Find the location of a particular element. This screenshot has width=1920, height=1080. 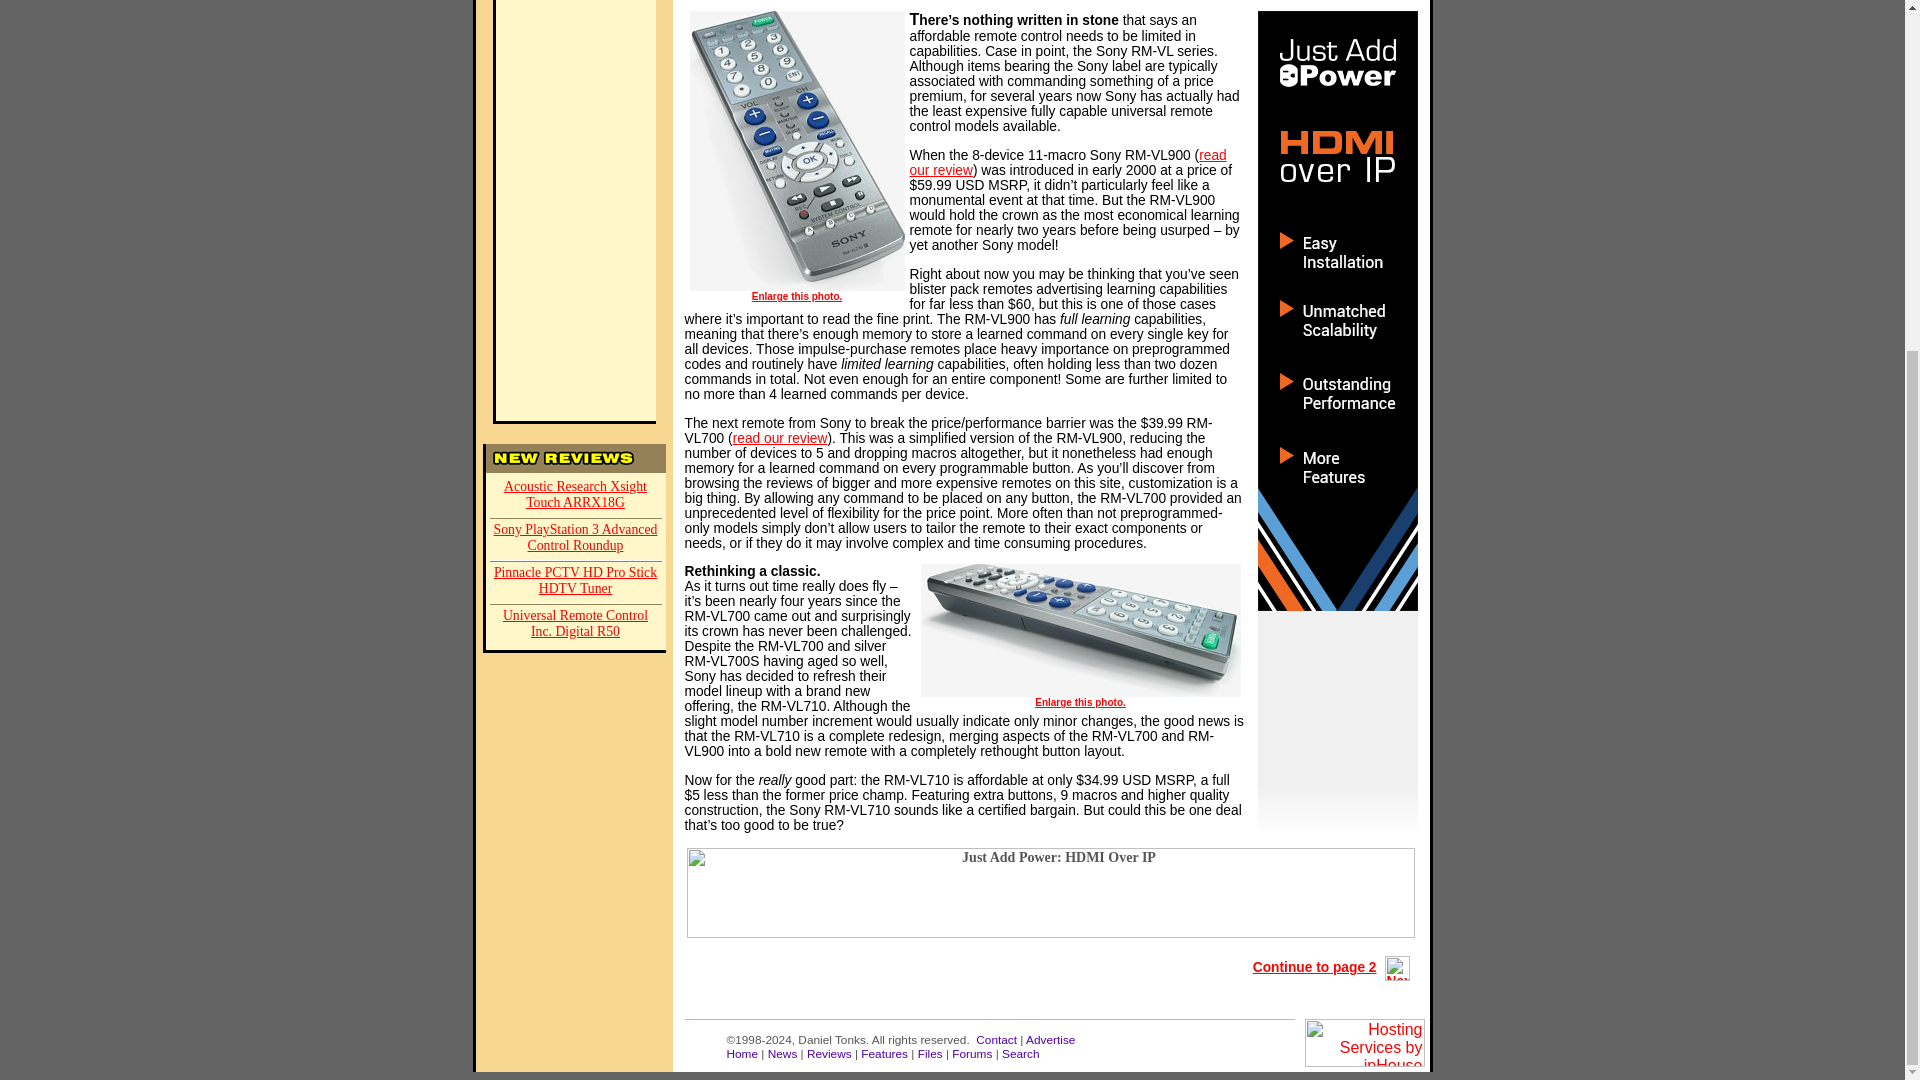

Pinnacle PCTV HD Pro Stick HDTV Tuner is located at coordinates (576, 582).